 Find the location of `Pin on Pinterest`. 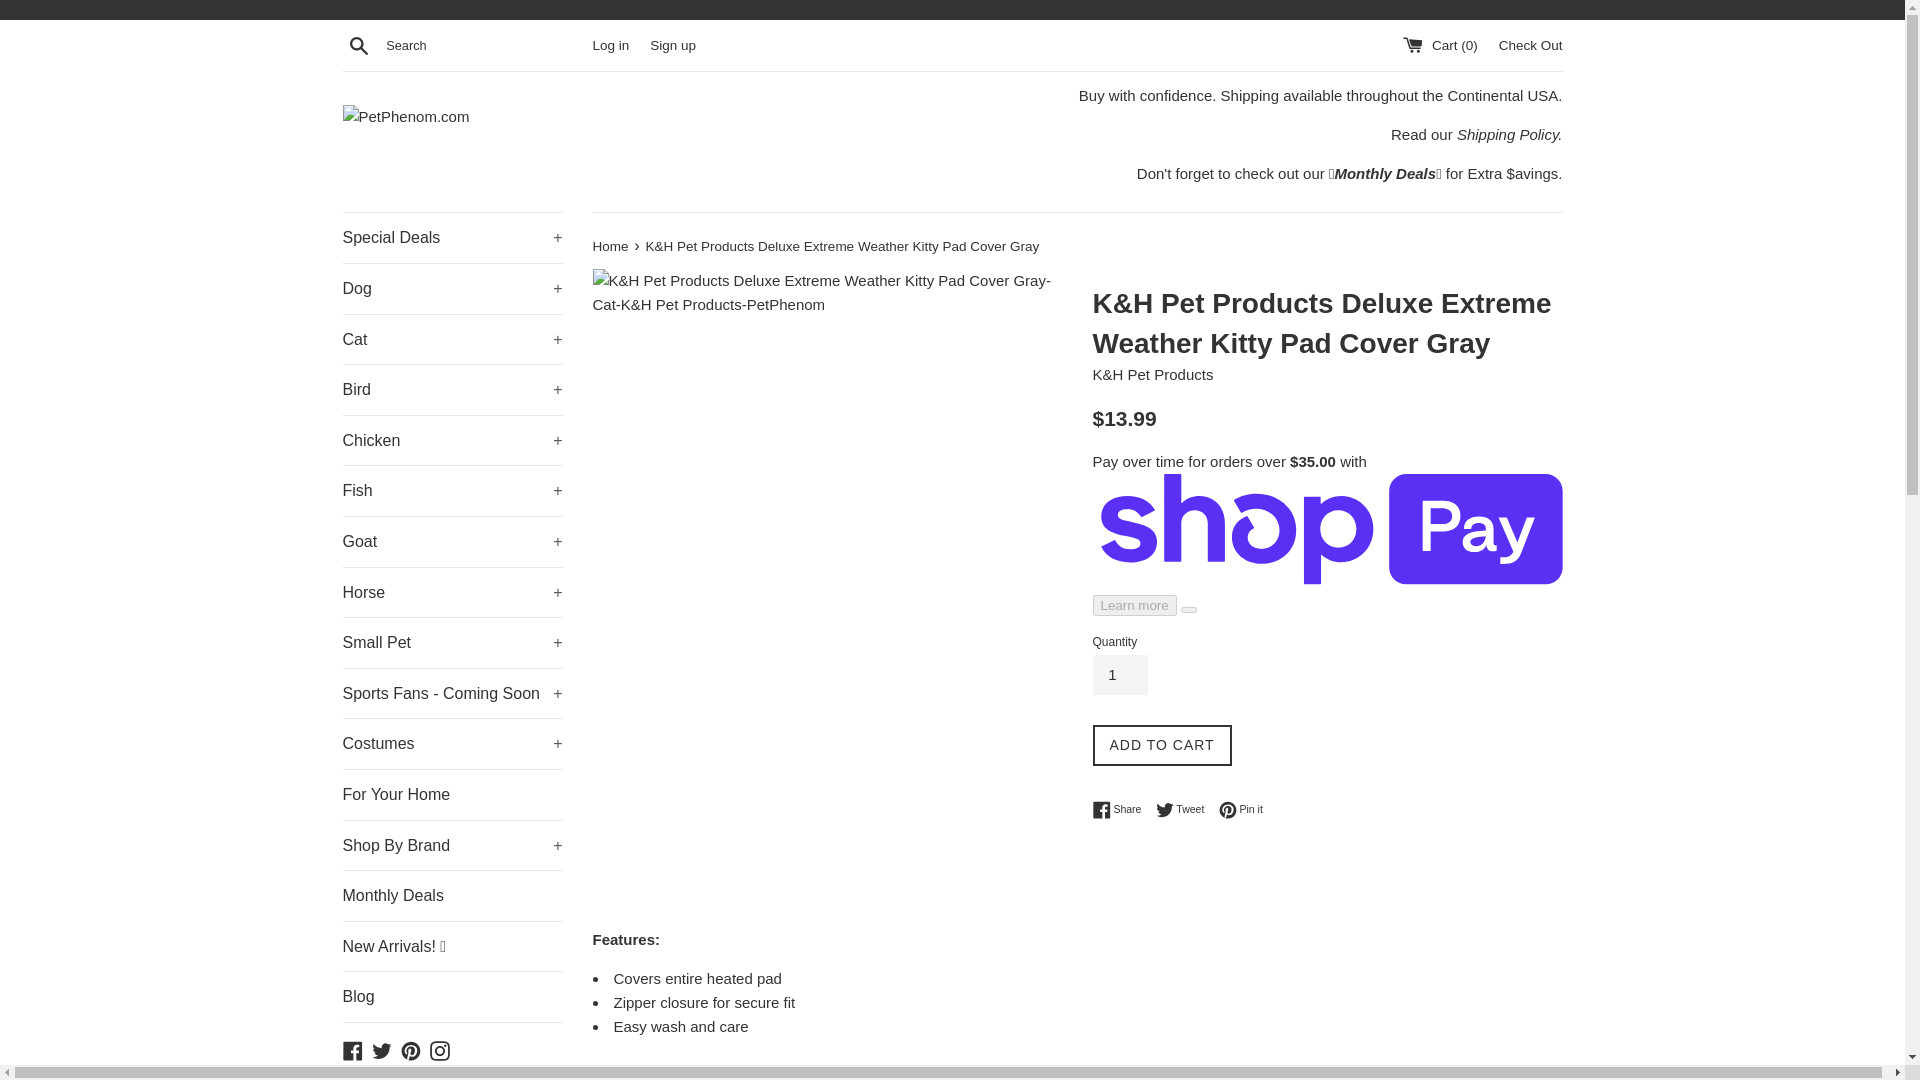

Pin on Pinterest is located at coordinates (1241, 810).